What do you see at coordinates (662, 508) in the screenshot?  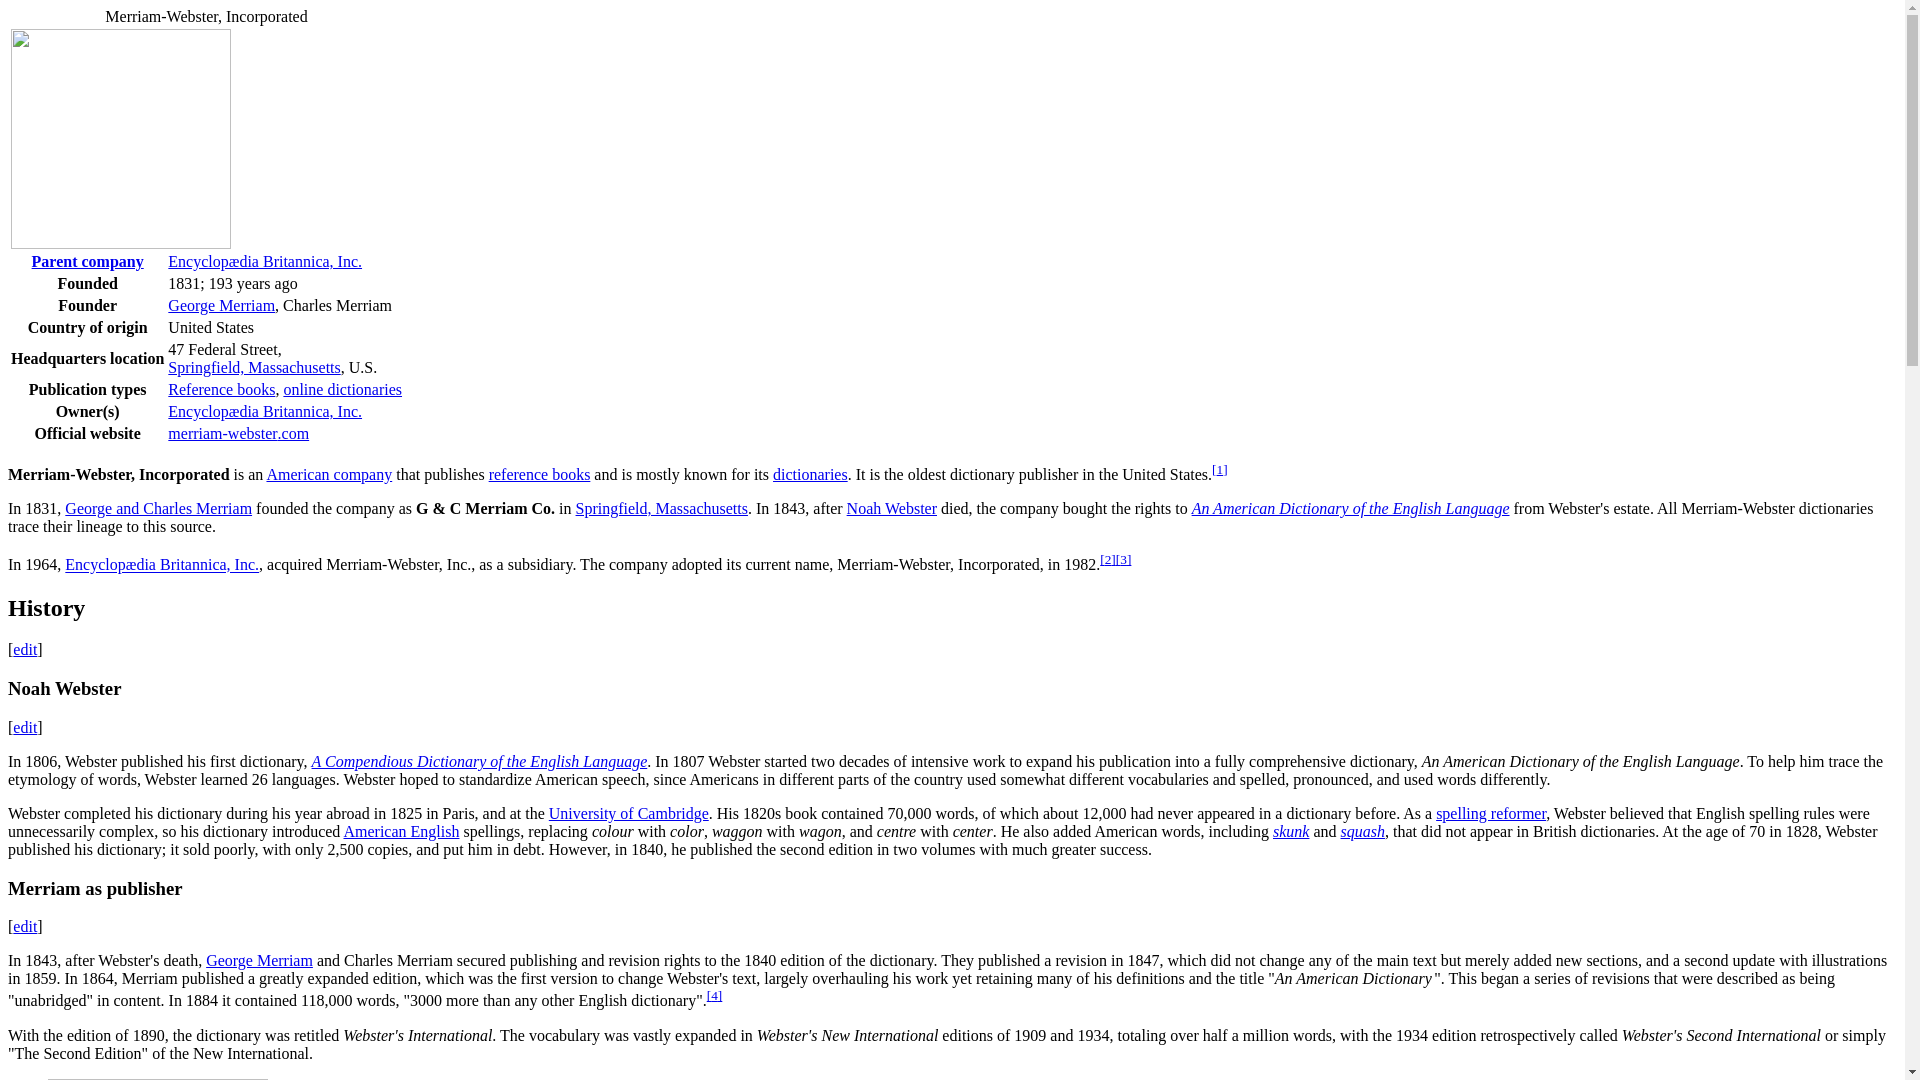 I see `Springfield, Massachusetts` at bounding box center [662, 508].